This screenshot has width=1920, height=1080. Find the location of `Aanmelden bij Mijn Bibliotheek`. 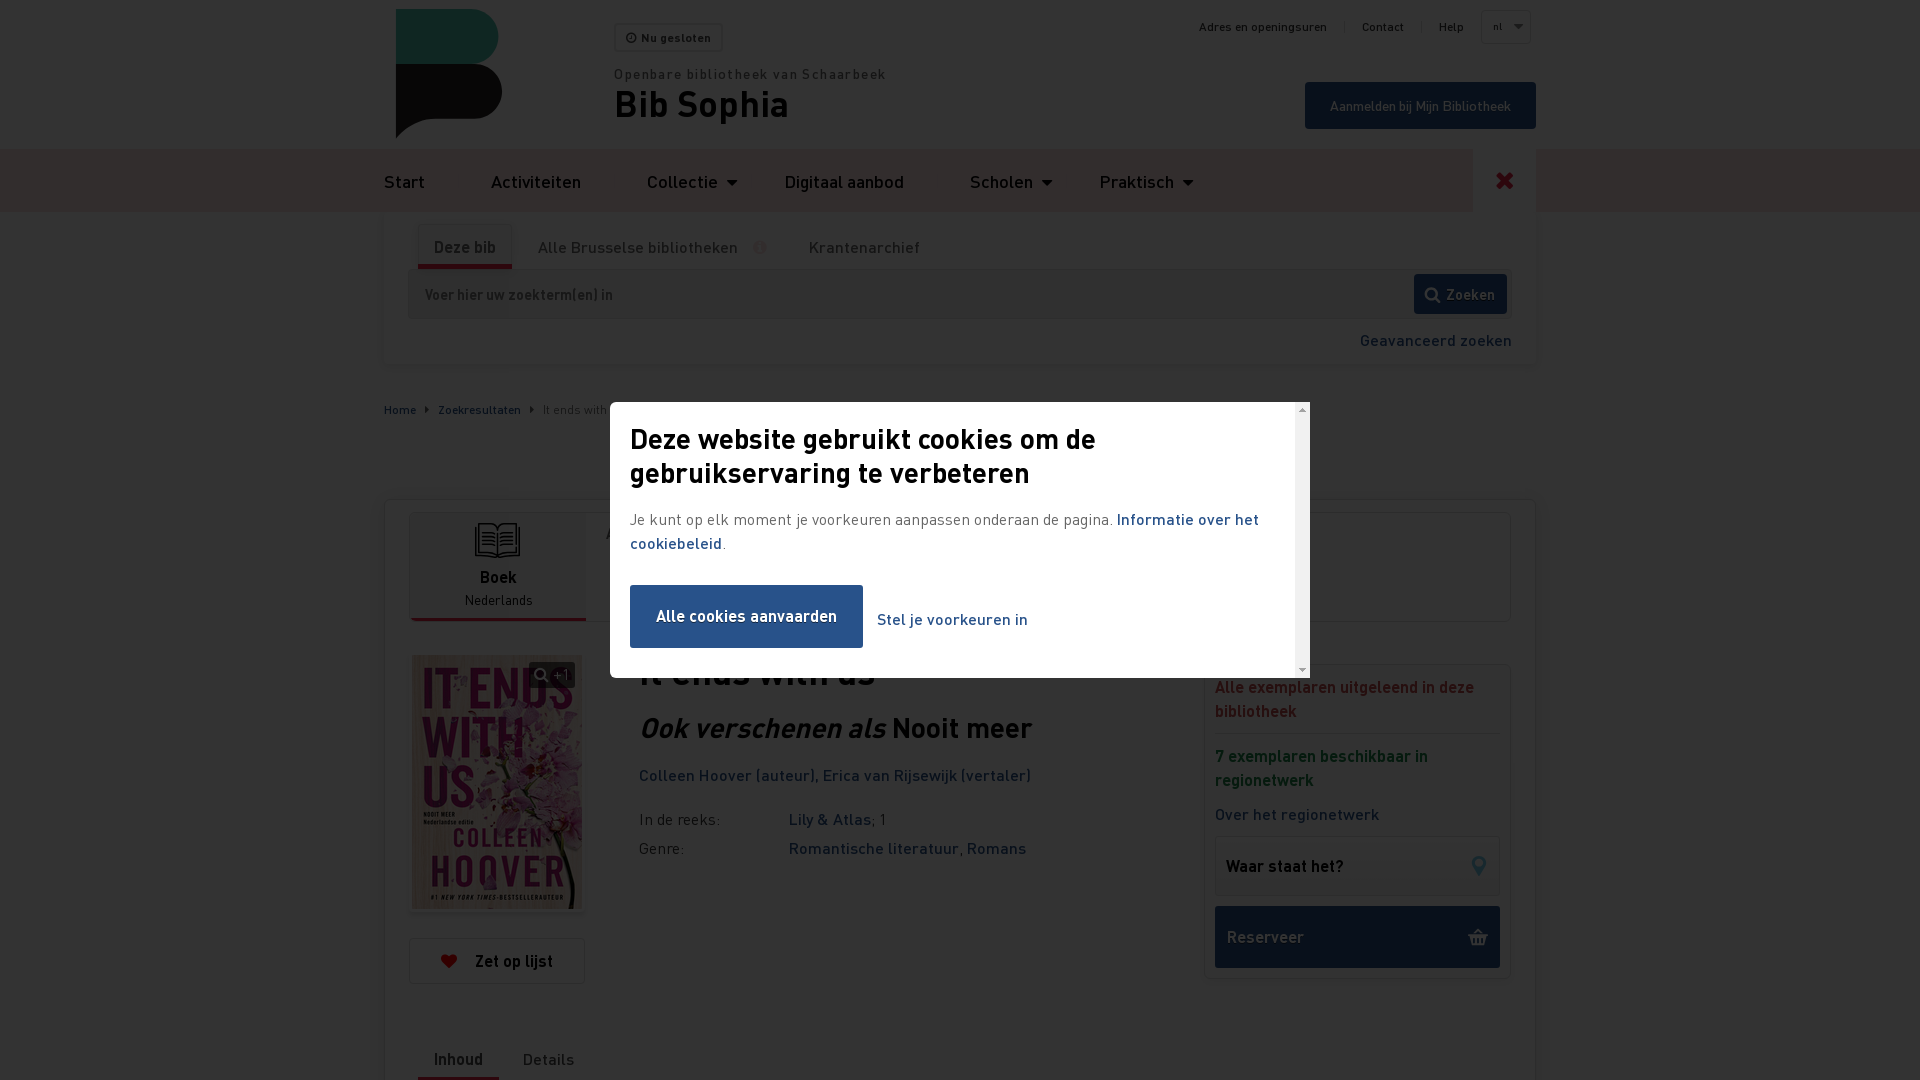

Aanmelden bij Mijn Bibliotheek is located at coordinates (1420, 106).